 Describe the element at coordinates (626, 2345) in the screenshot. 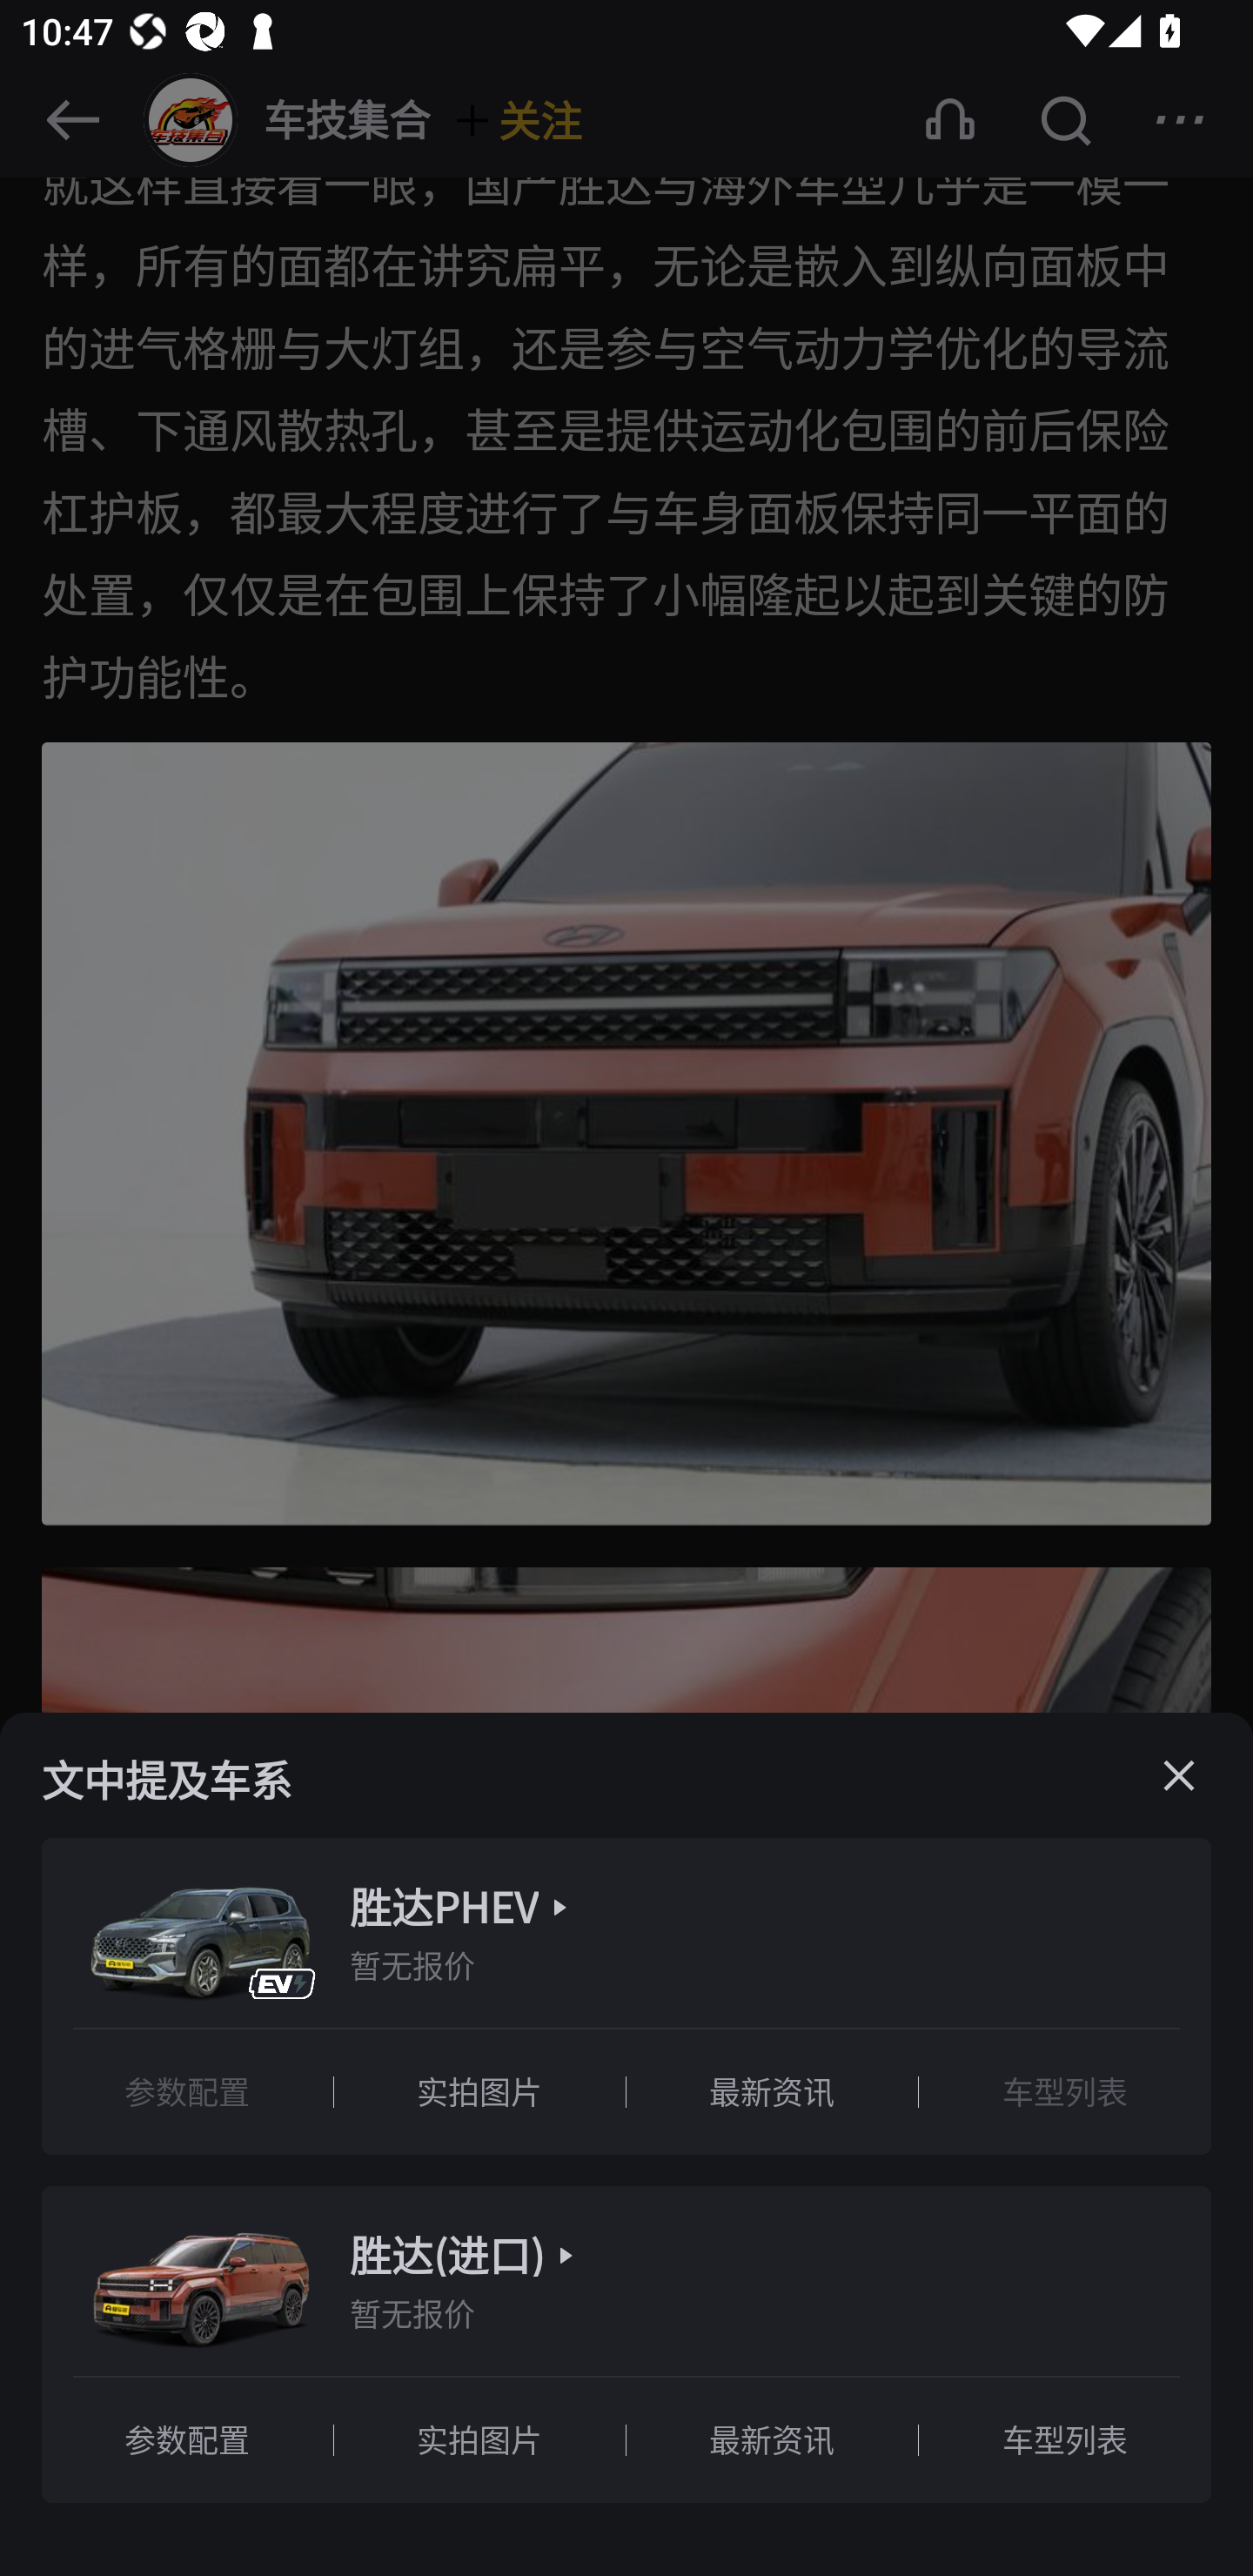

I see `胜达(进口)  暂无报价 参数配置 实拍图片 最新资讯 车型列表` at that location.